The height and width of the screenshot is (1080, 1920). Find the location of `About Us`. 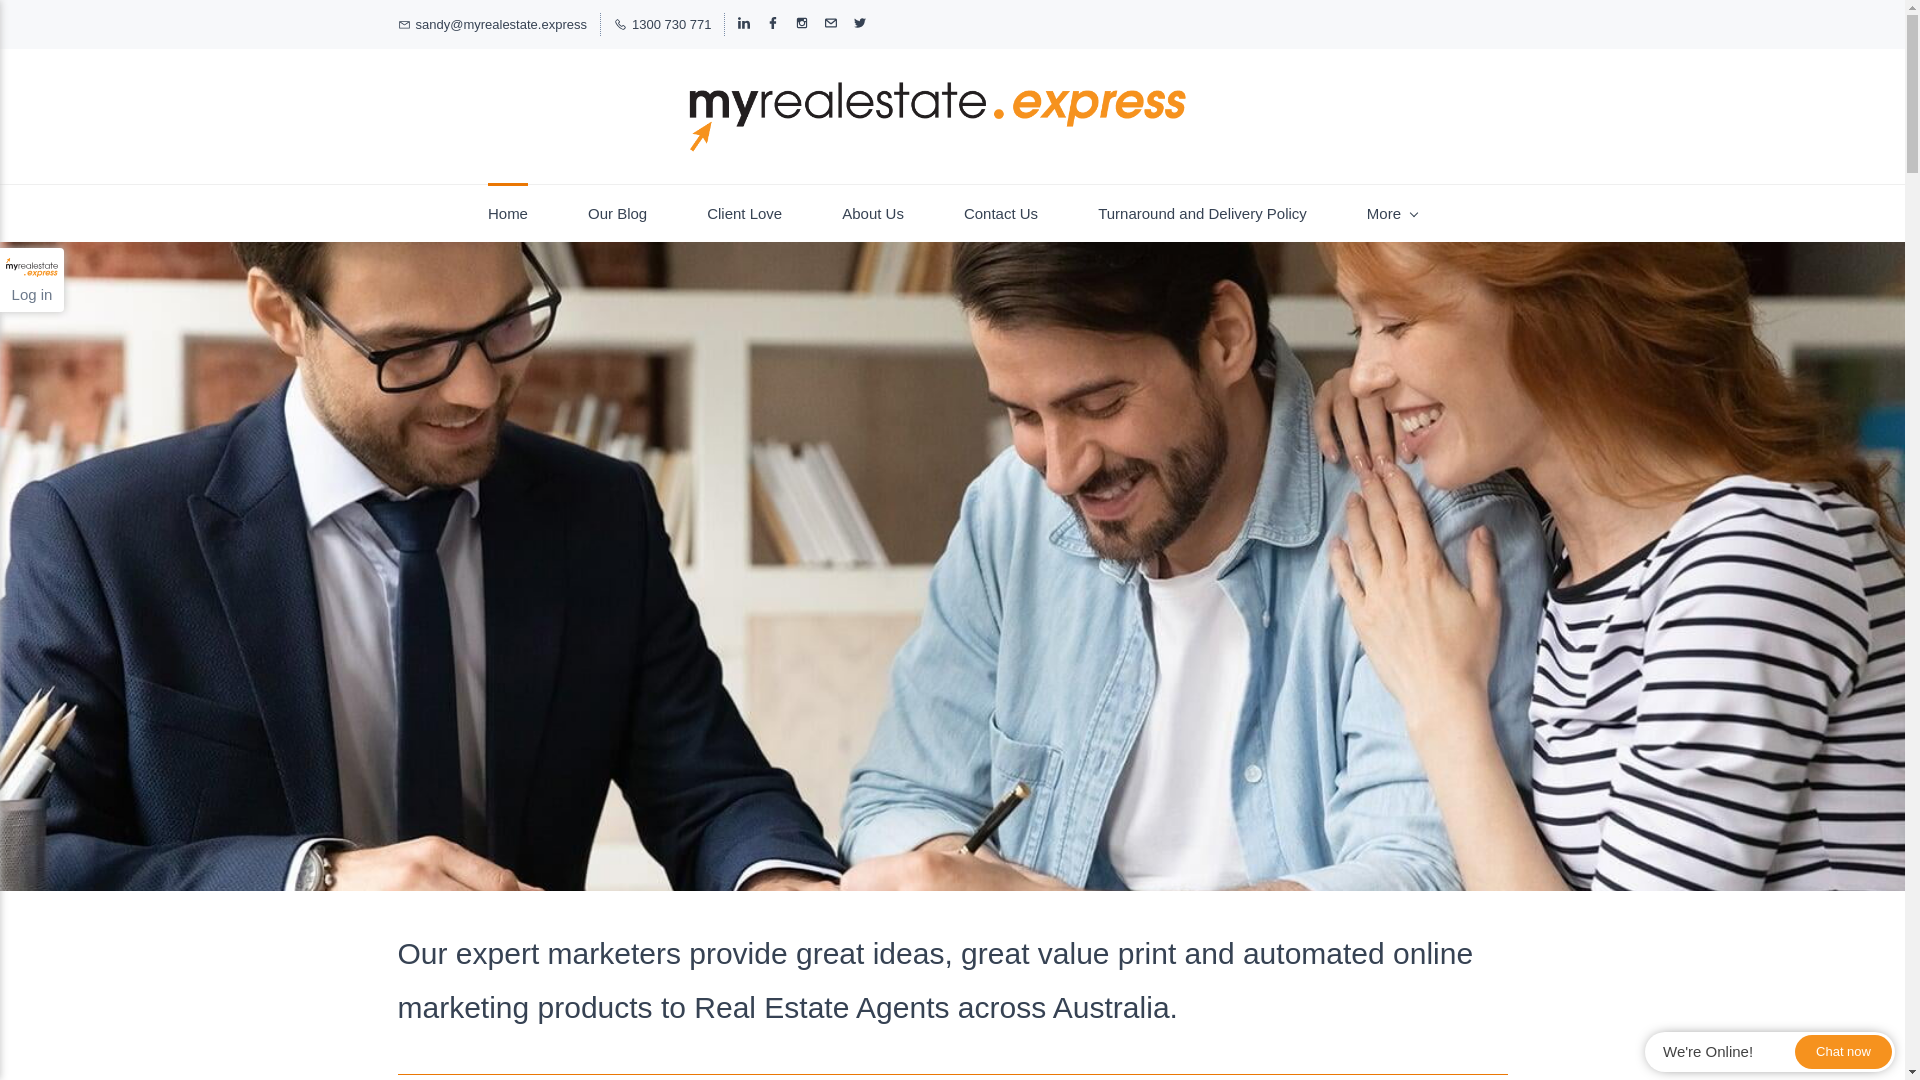

About Us is located at coordinates (873, 214).